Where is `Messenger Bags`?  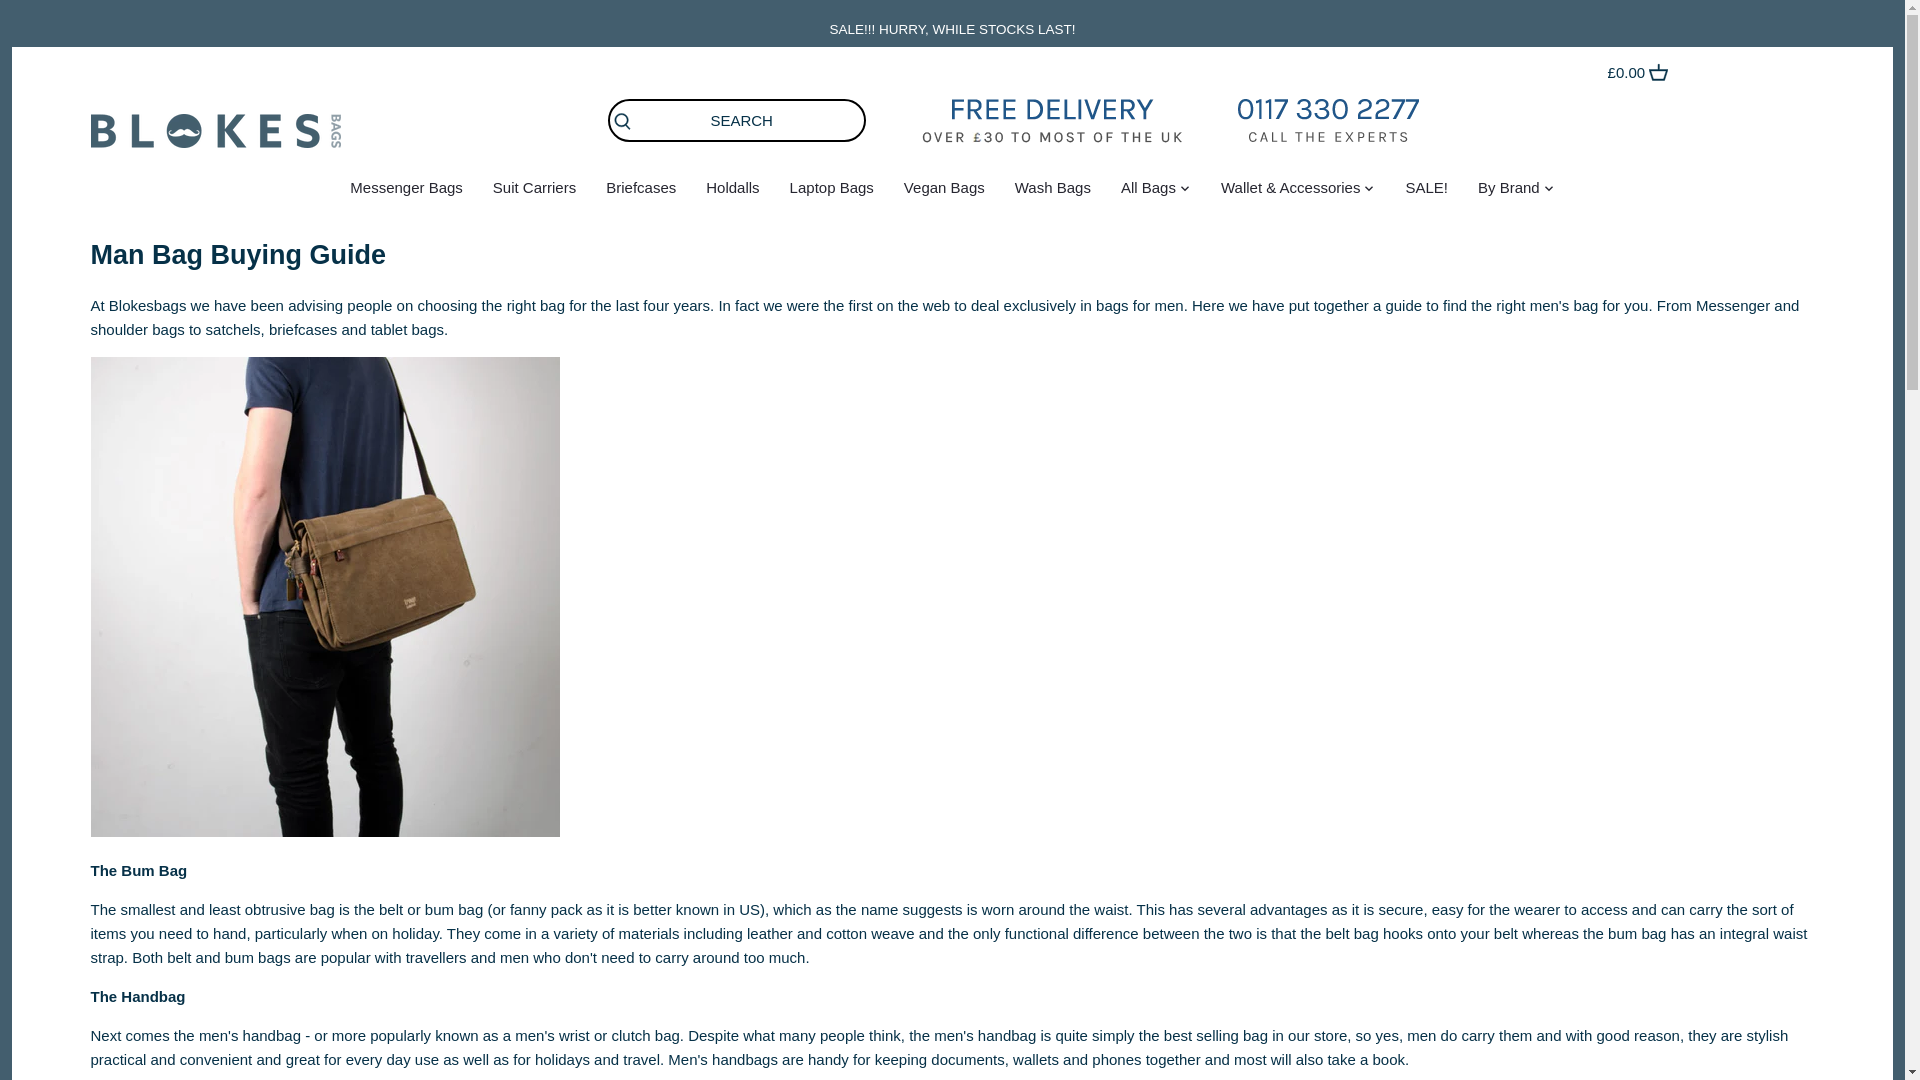 Messenger Bags is located at coordinates (406, 191).